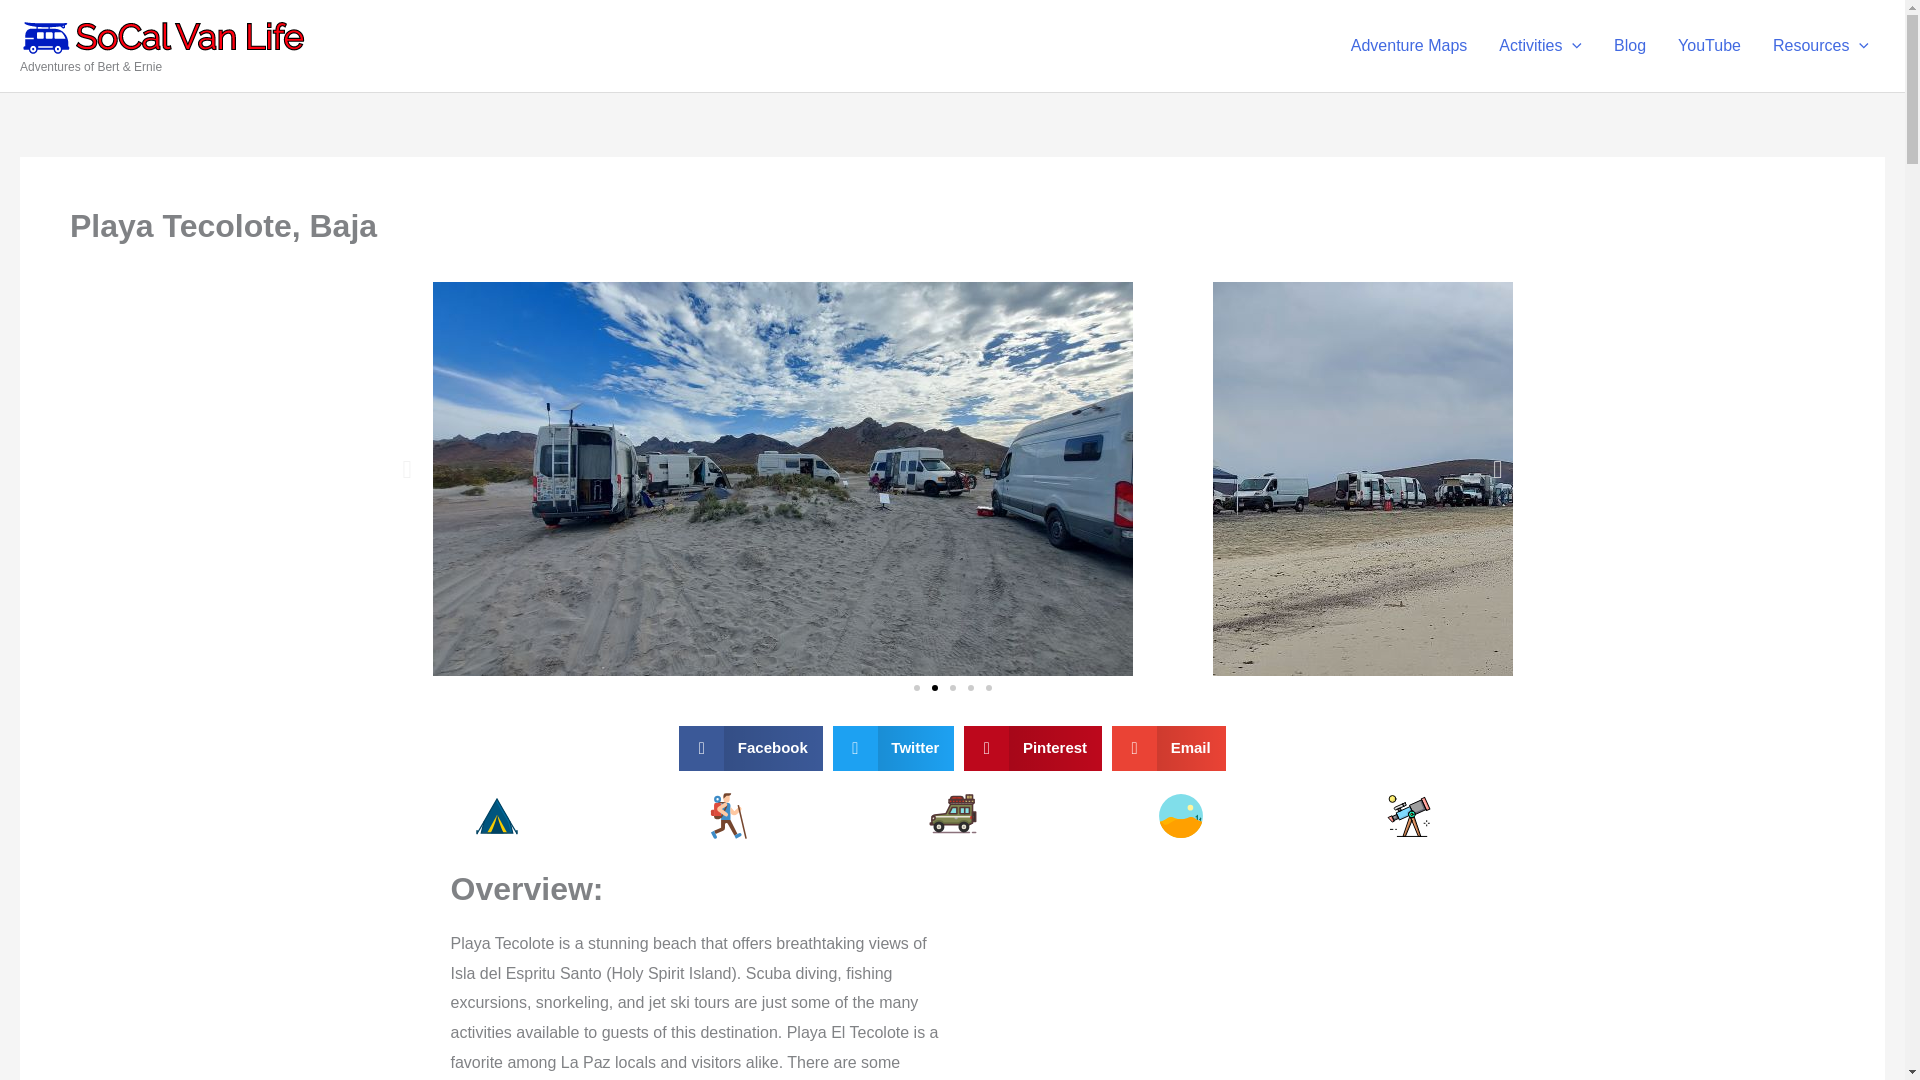 The height and width of the screenshot is (1080, 1920). Describe the element at coordinates (1409, 46) in the screenshot. I see `Adventure Maps` at that location.